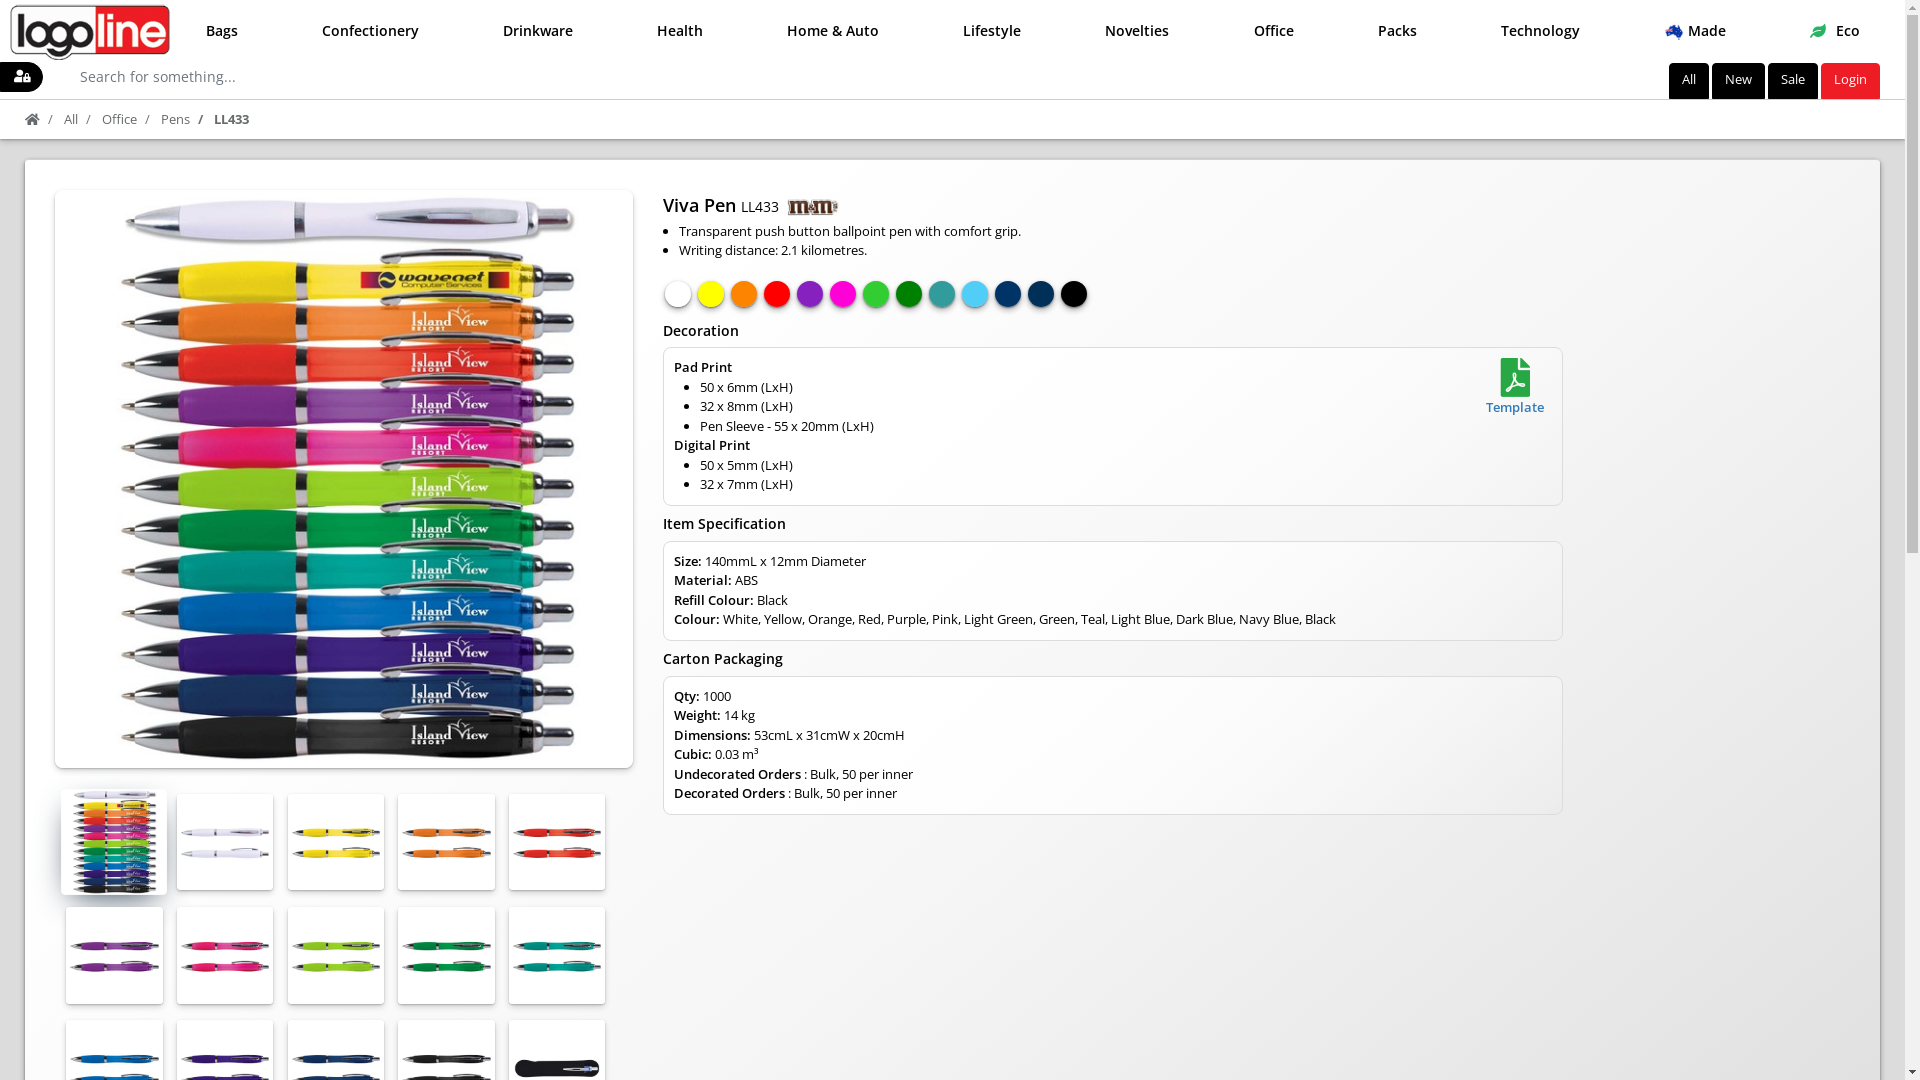  Describe the element at coordinates (678, 30) in the screenshot. I see `Health` at that location.